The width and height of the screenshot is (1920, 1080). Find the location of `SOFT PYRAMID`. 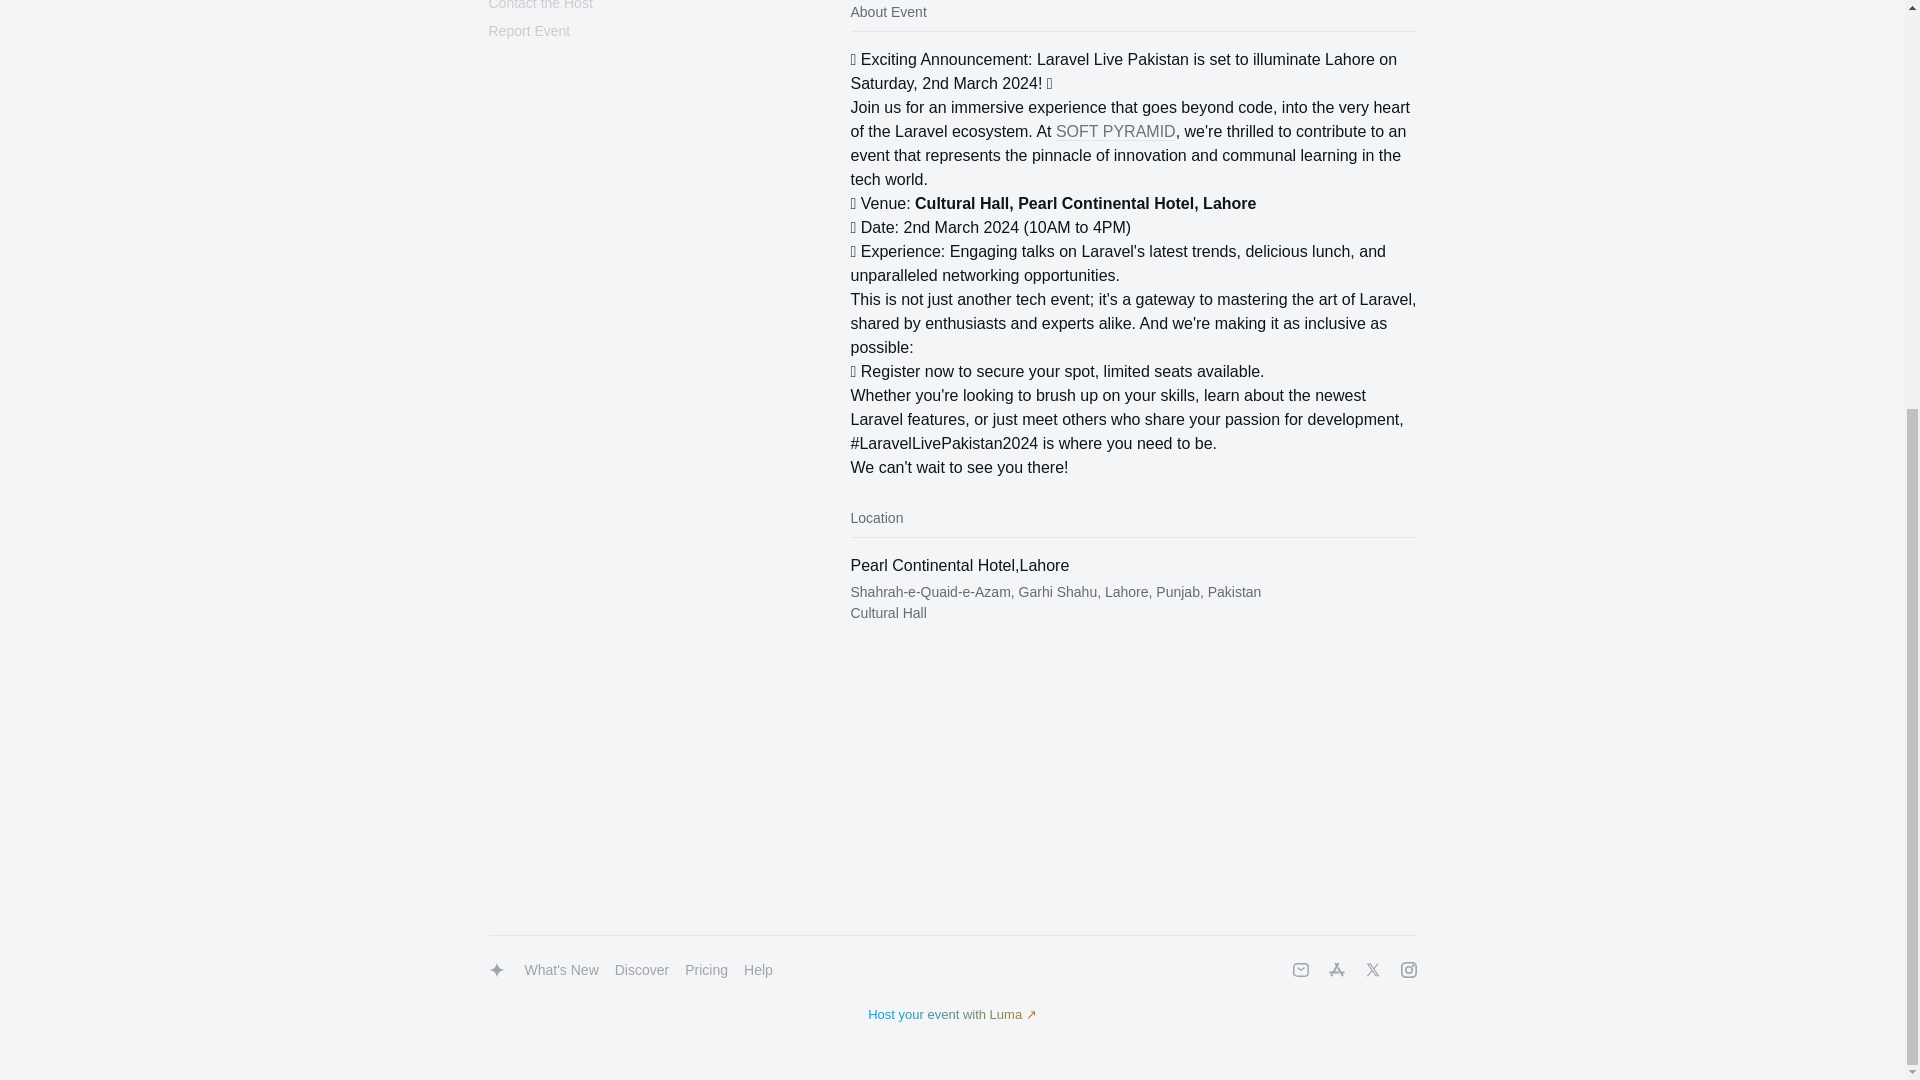

SOFT PYRAMID is located at coordinates (1116, 132).